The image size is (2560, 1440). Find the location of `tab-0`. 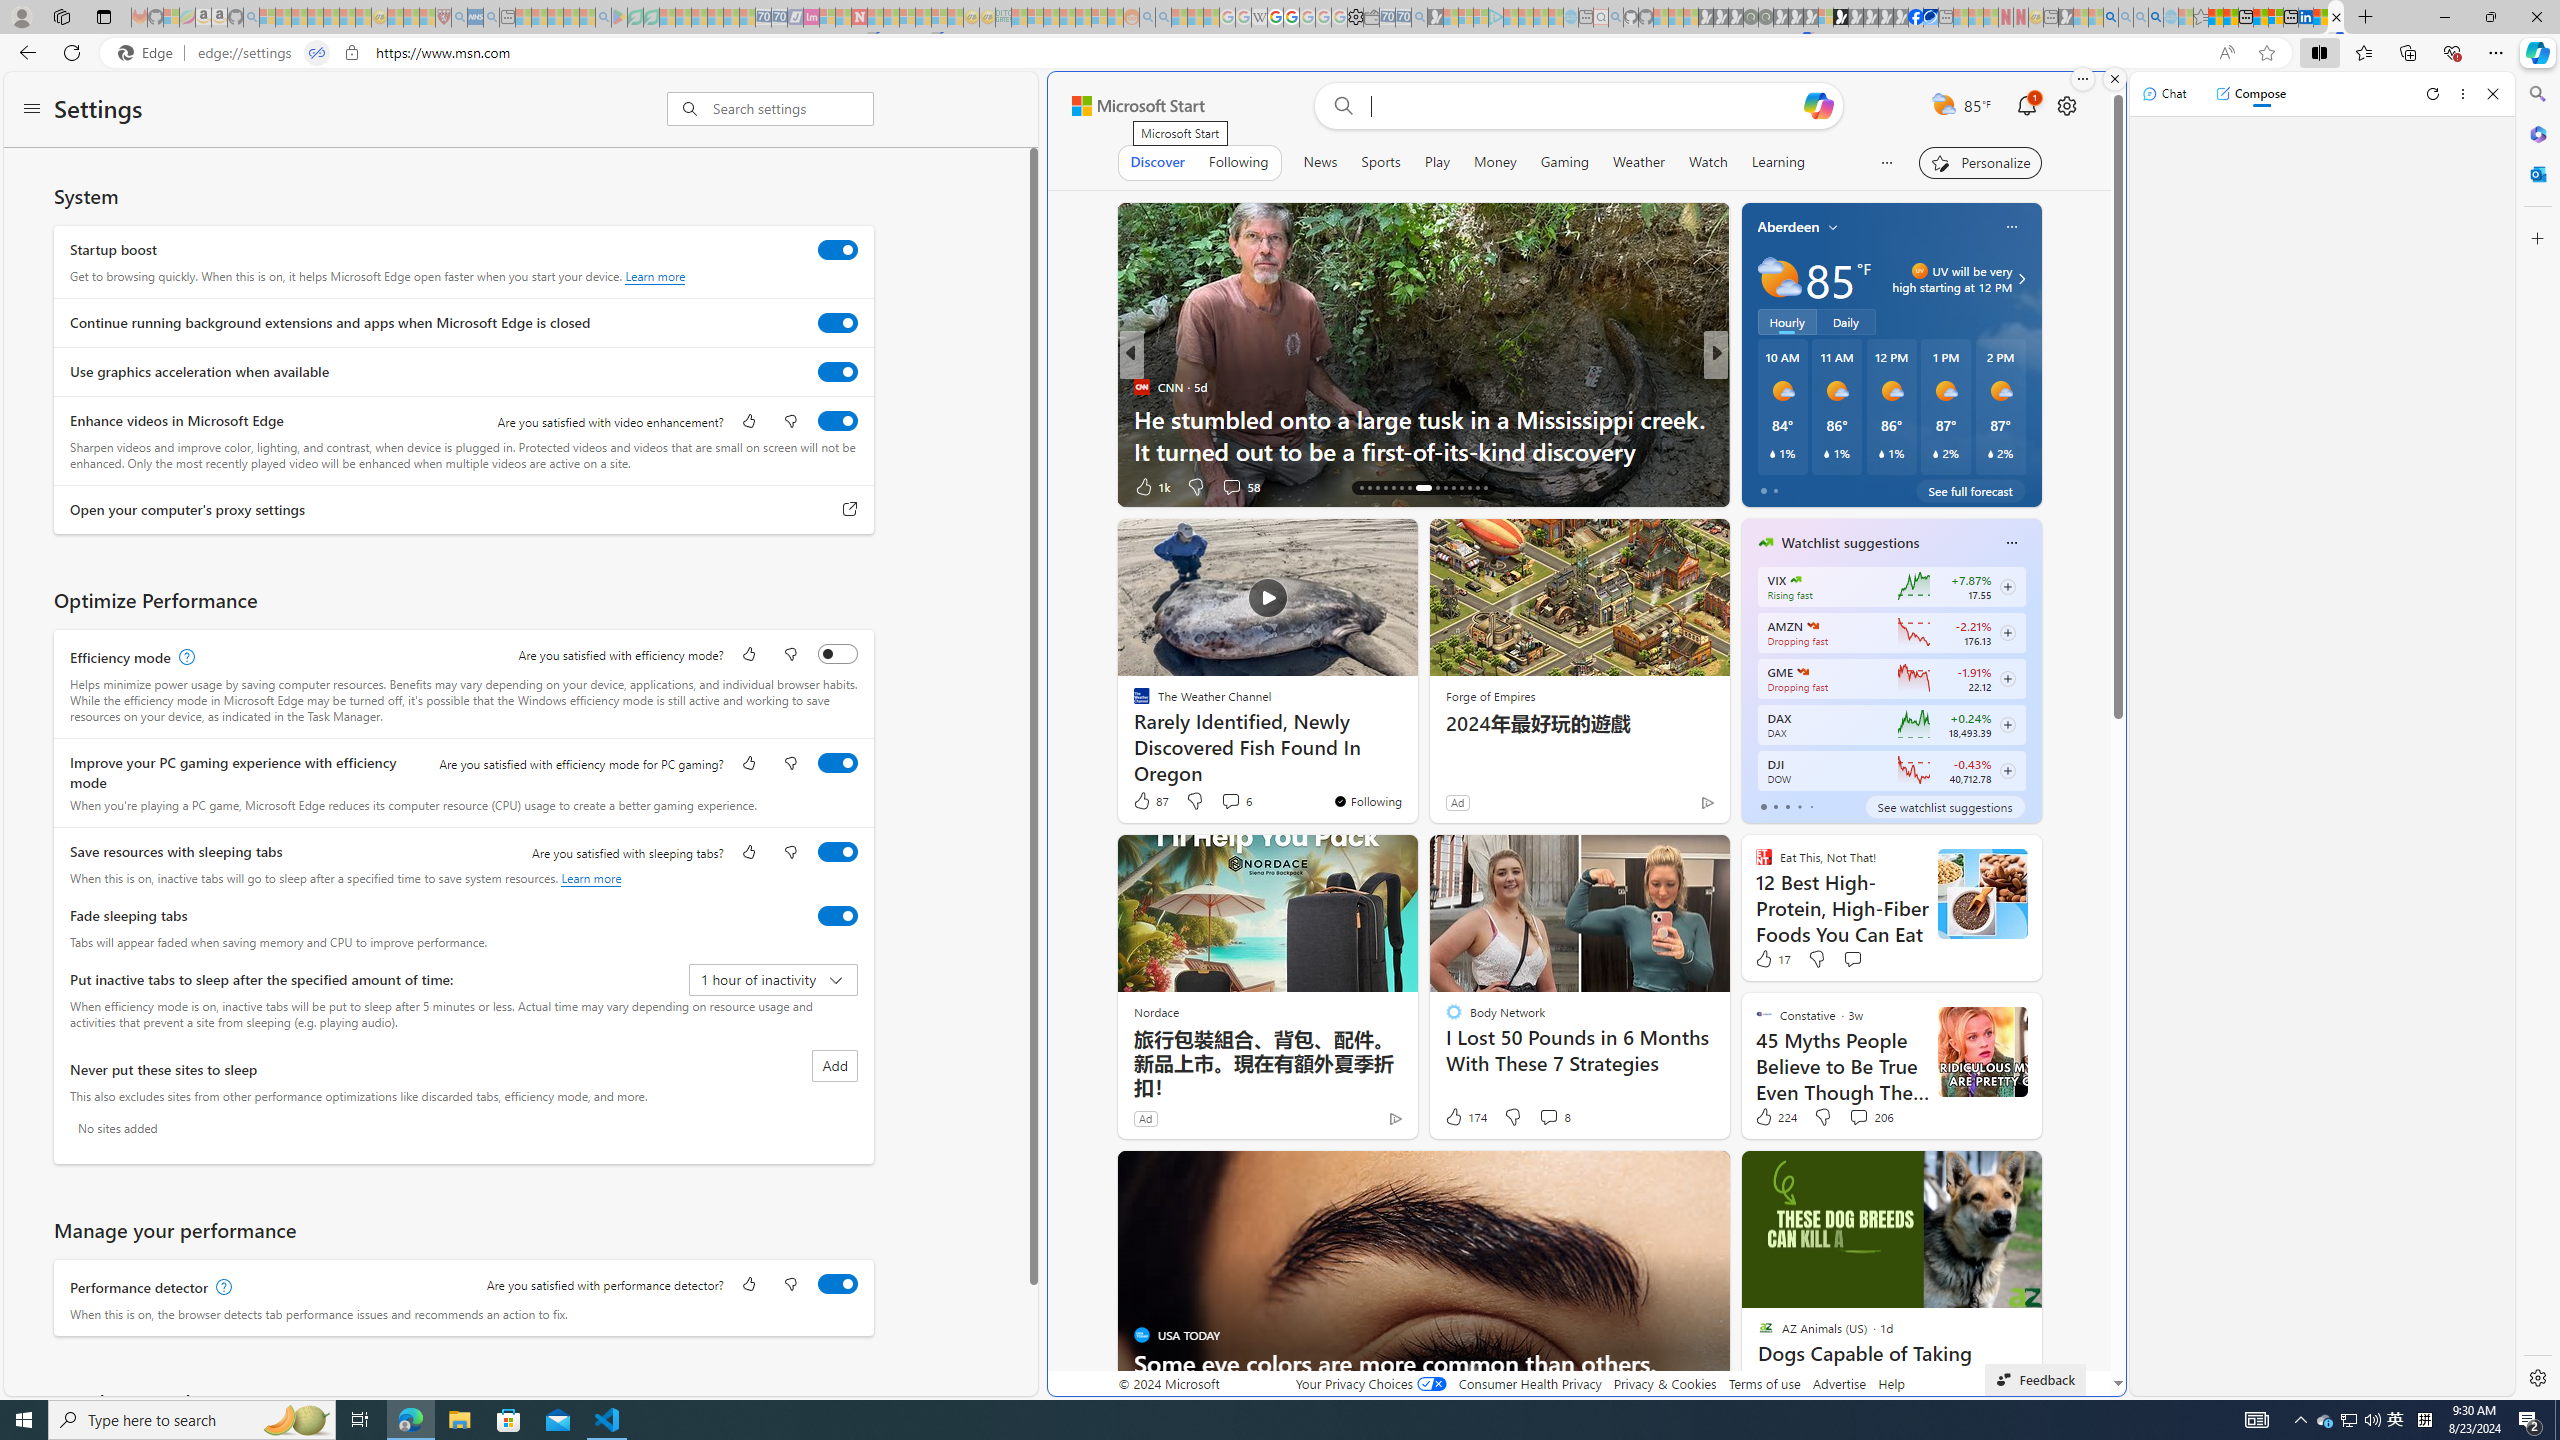

tab-0 is located at coordinates (1762, 806).